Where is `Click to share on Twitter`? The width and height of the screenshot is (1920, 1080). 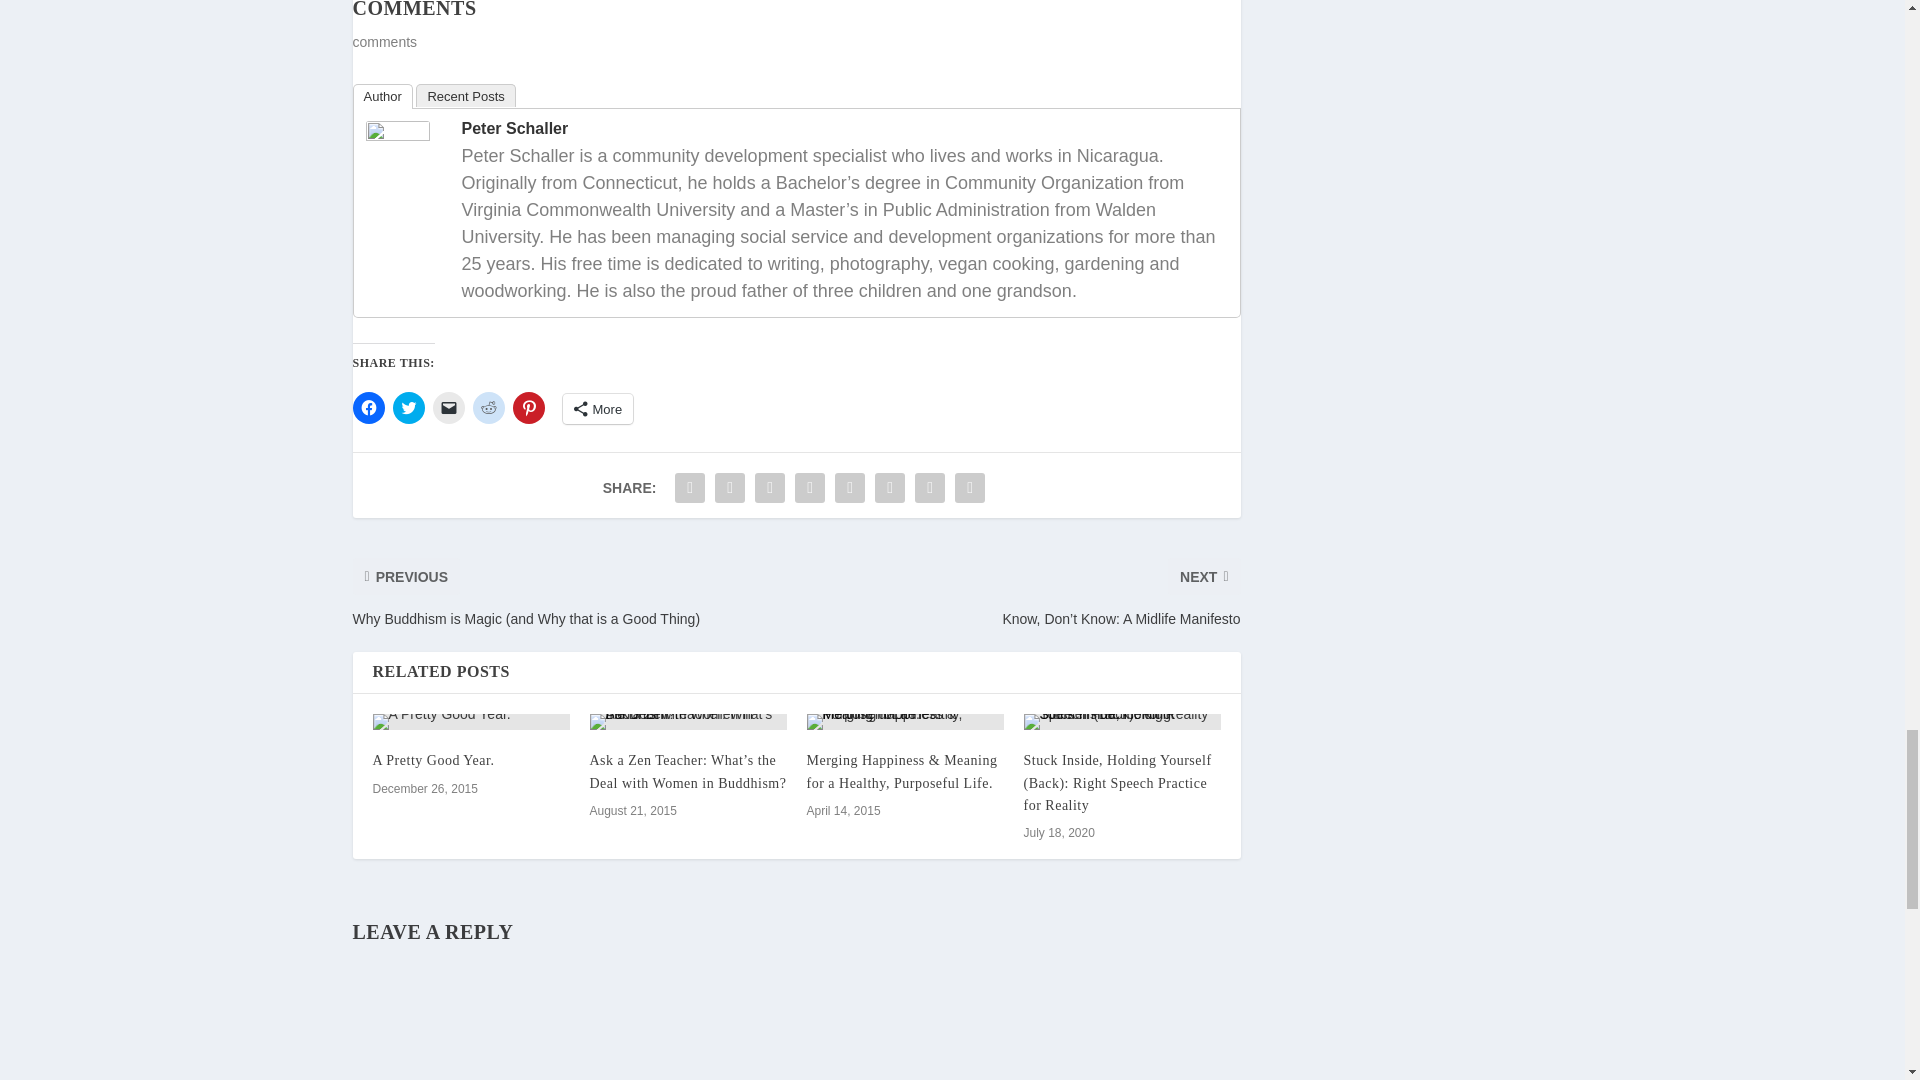
Click to share on Twitter is located at coordinates (408, 408).